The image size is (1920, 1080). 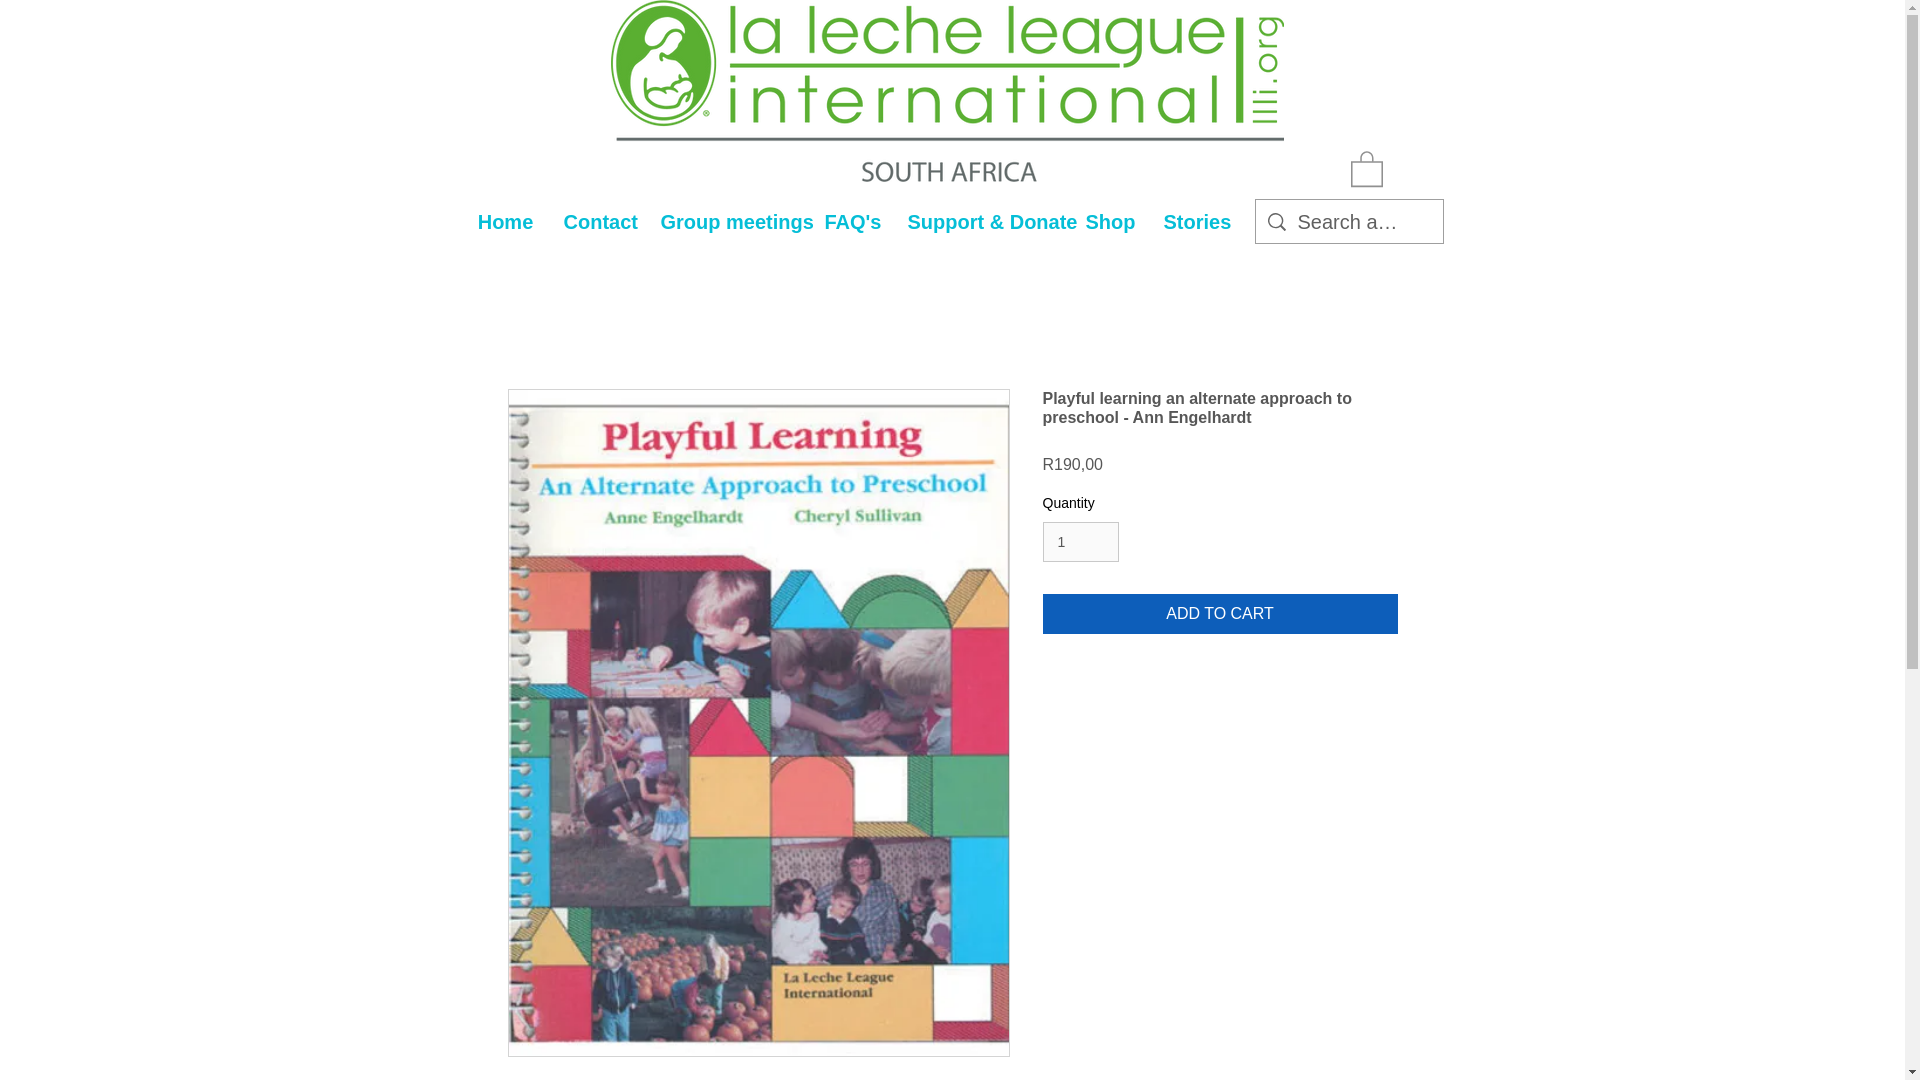 What do you see at coordinates (504, 222) in the screenshot?
I see `Home` at bounding box center [504, 222].